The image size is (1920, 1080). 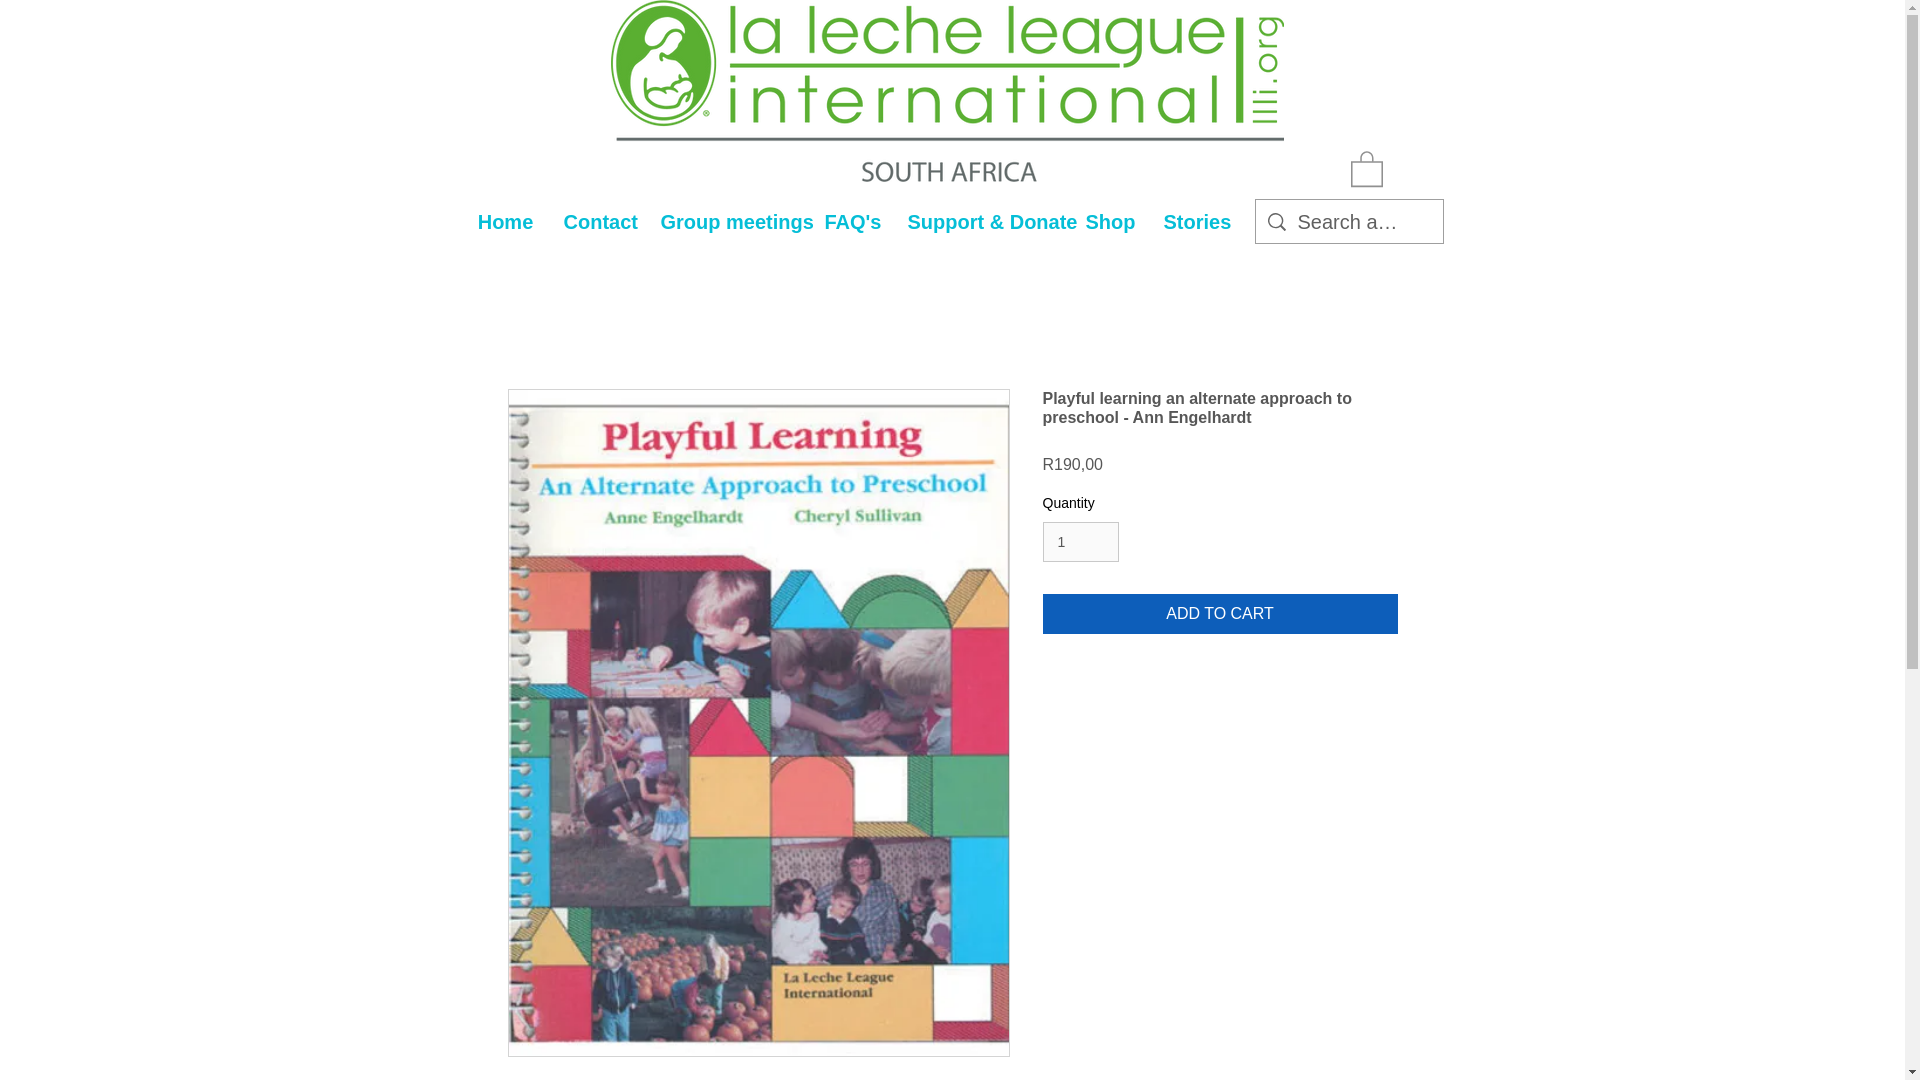 What do you see at coordinates (504, 222) in the screenshot?
I see `Home` at bounding box center [504, 222].